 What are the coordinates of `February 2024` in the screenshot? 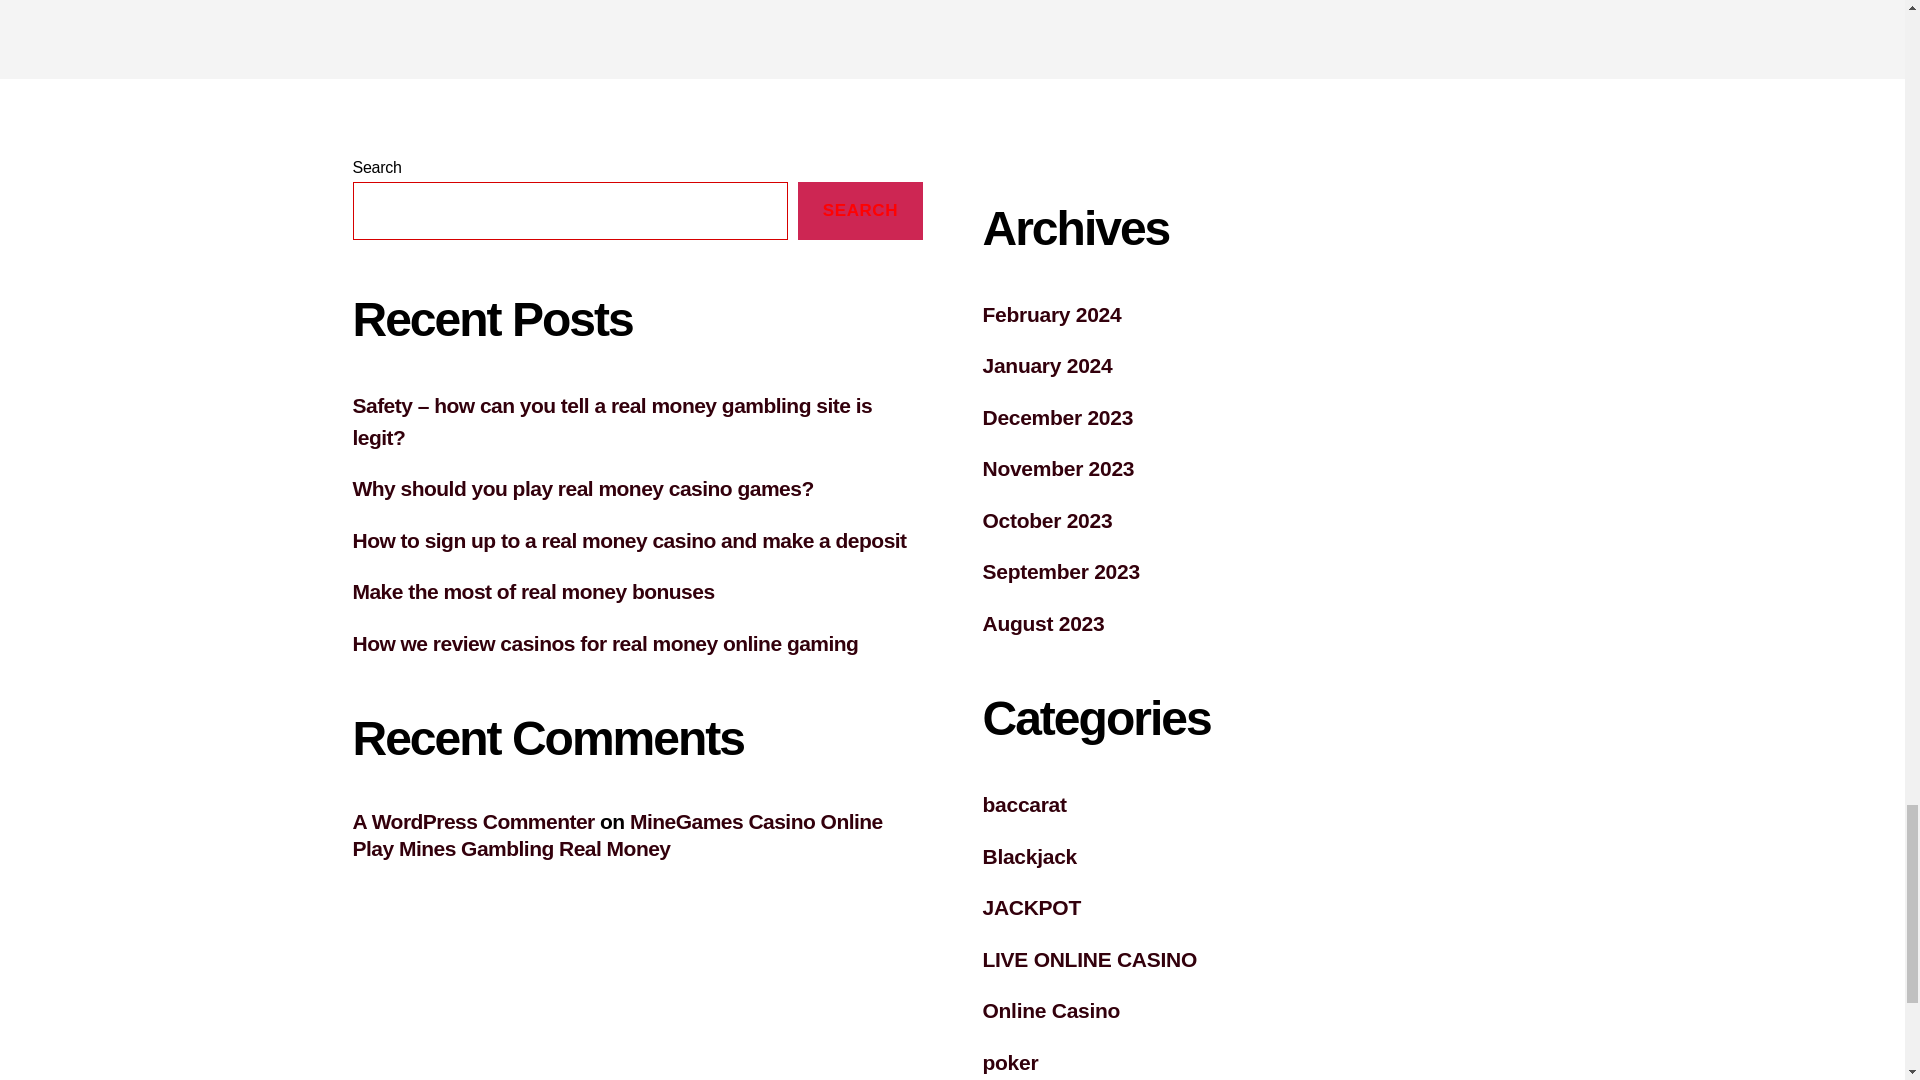 It's located at (1051, 314).